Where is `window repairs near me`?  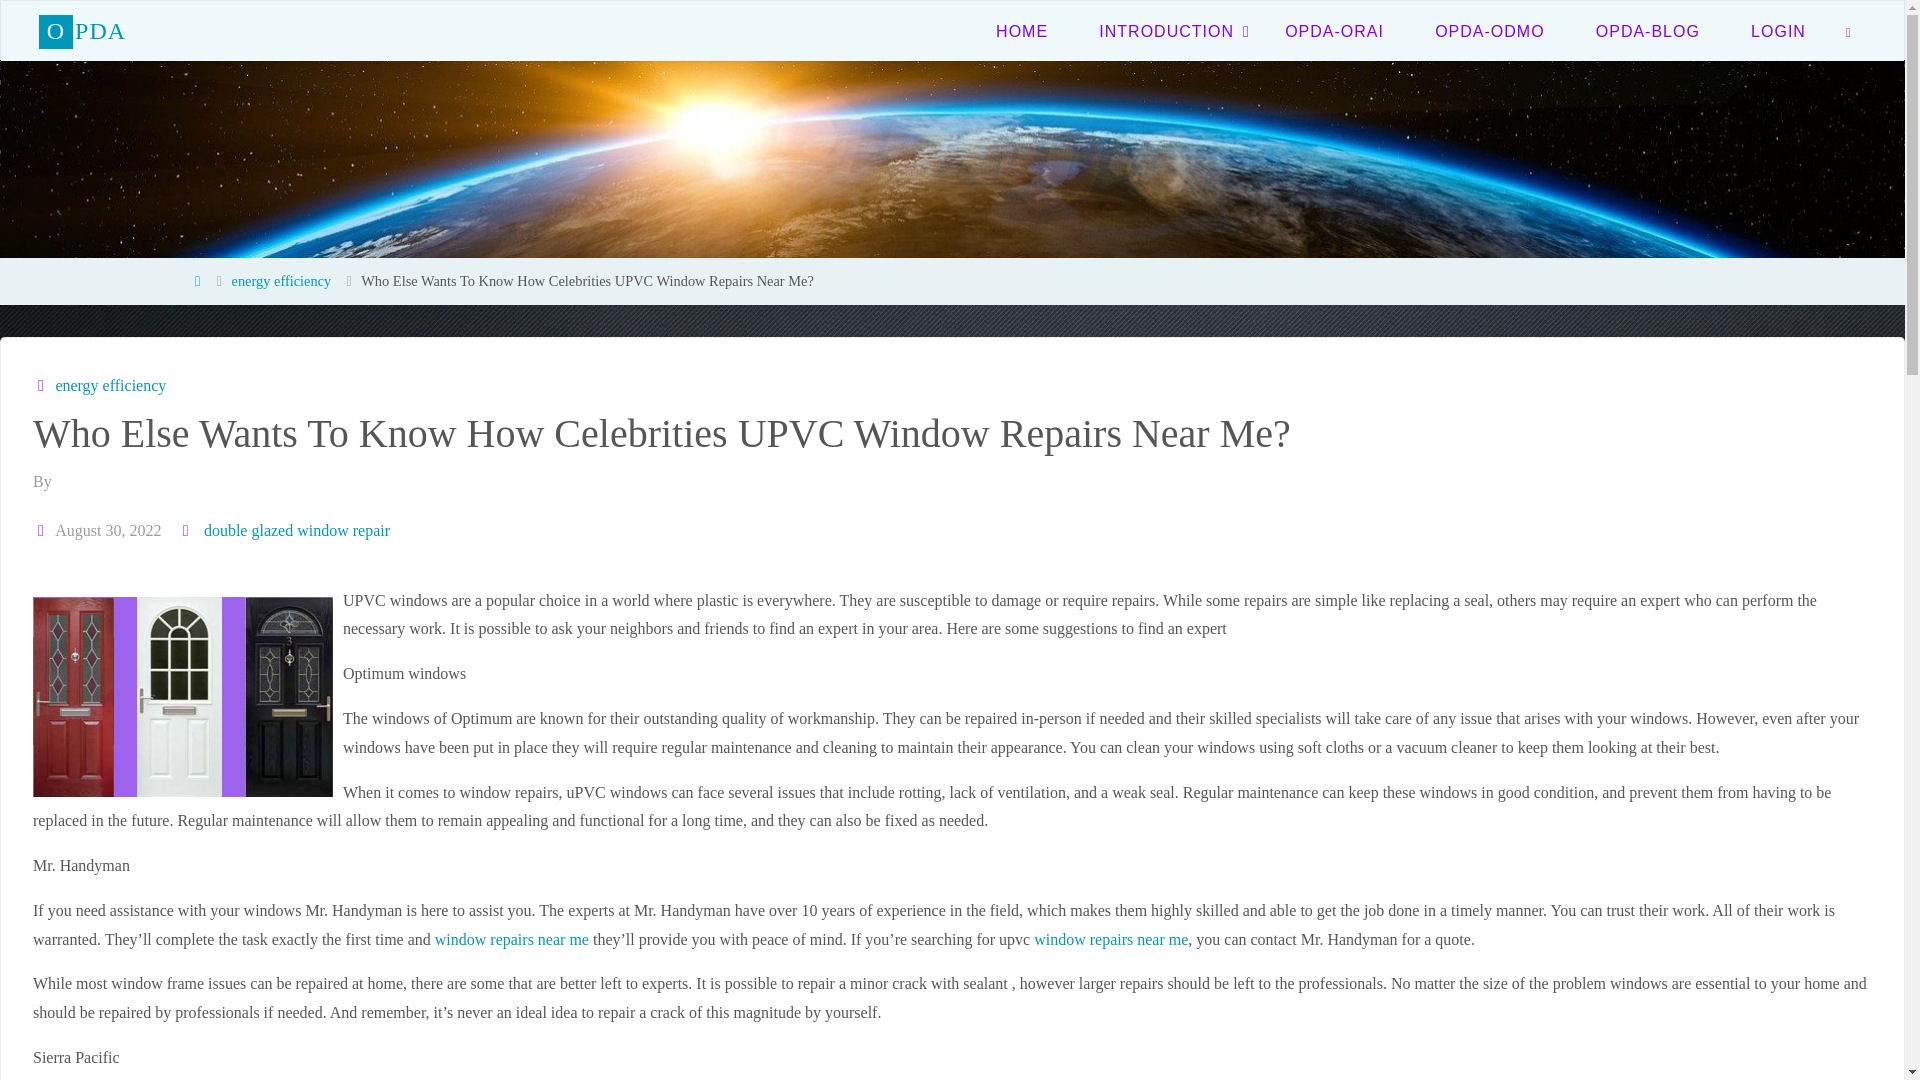 window repairs near me is located at coordinates (1111, 939).